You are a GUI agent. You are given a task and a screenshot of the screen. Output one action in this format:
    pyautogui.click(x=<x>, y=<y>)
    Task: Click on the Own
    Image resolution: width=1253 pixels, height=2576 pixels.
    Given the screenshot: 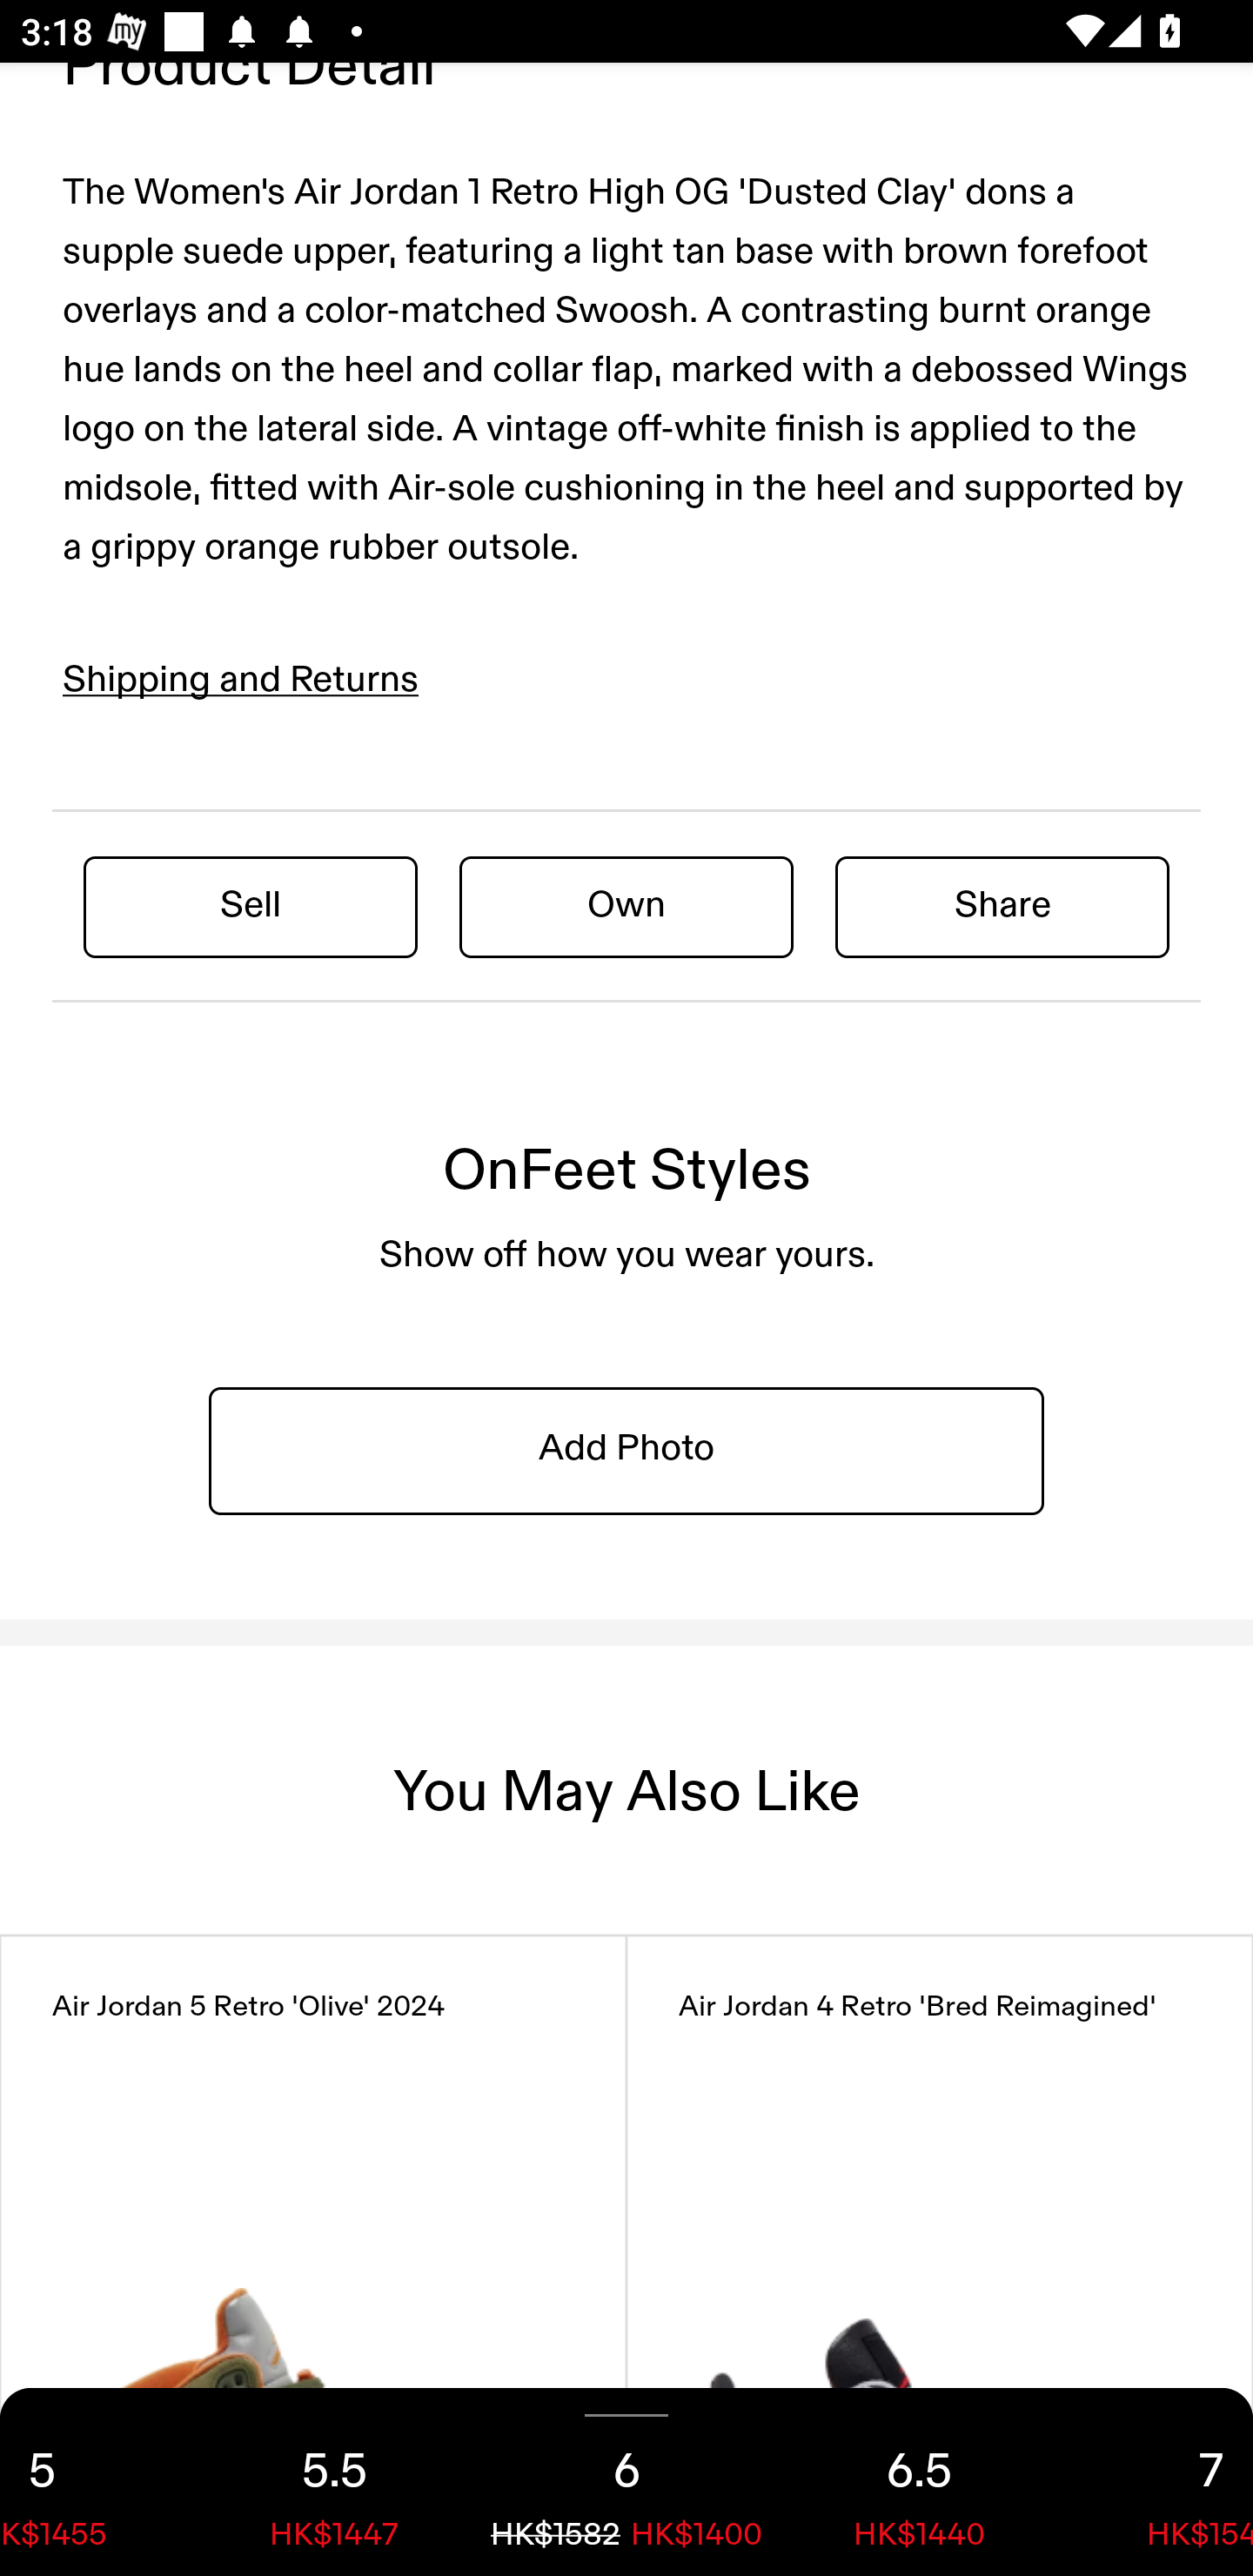 What is the action you would take?
    pyautogui.click(x=626, y=905)
    